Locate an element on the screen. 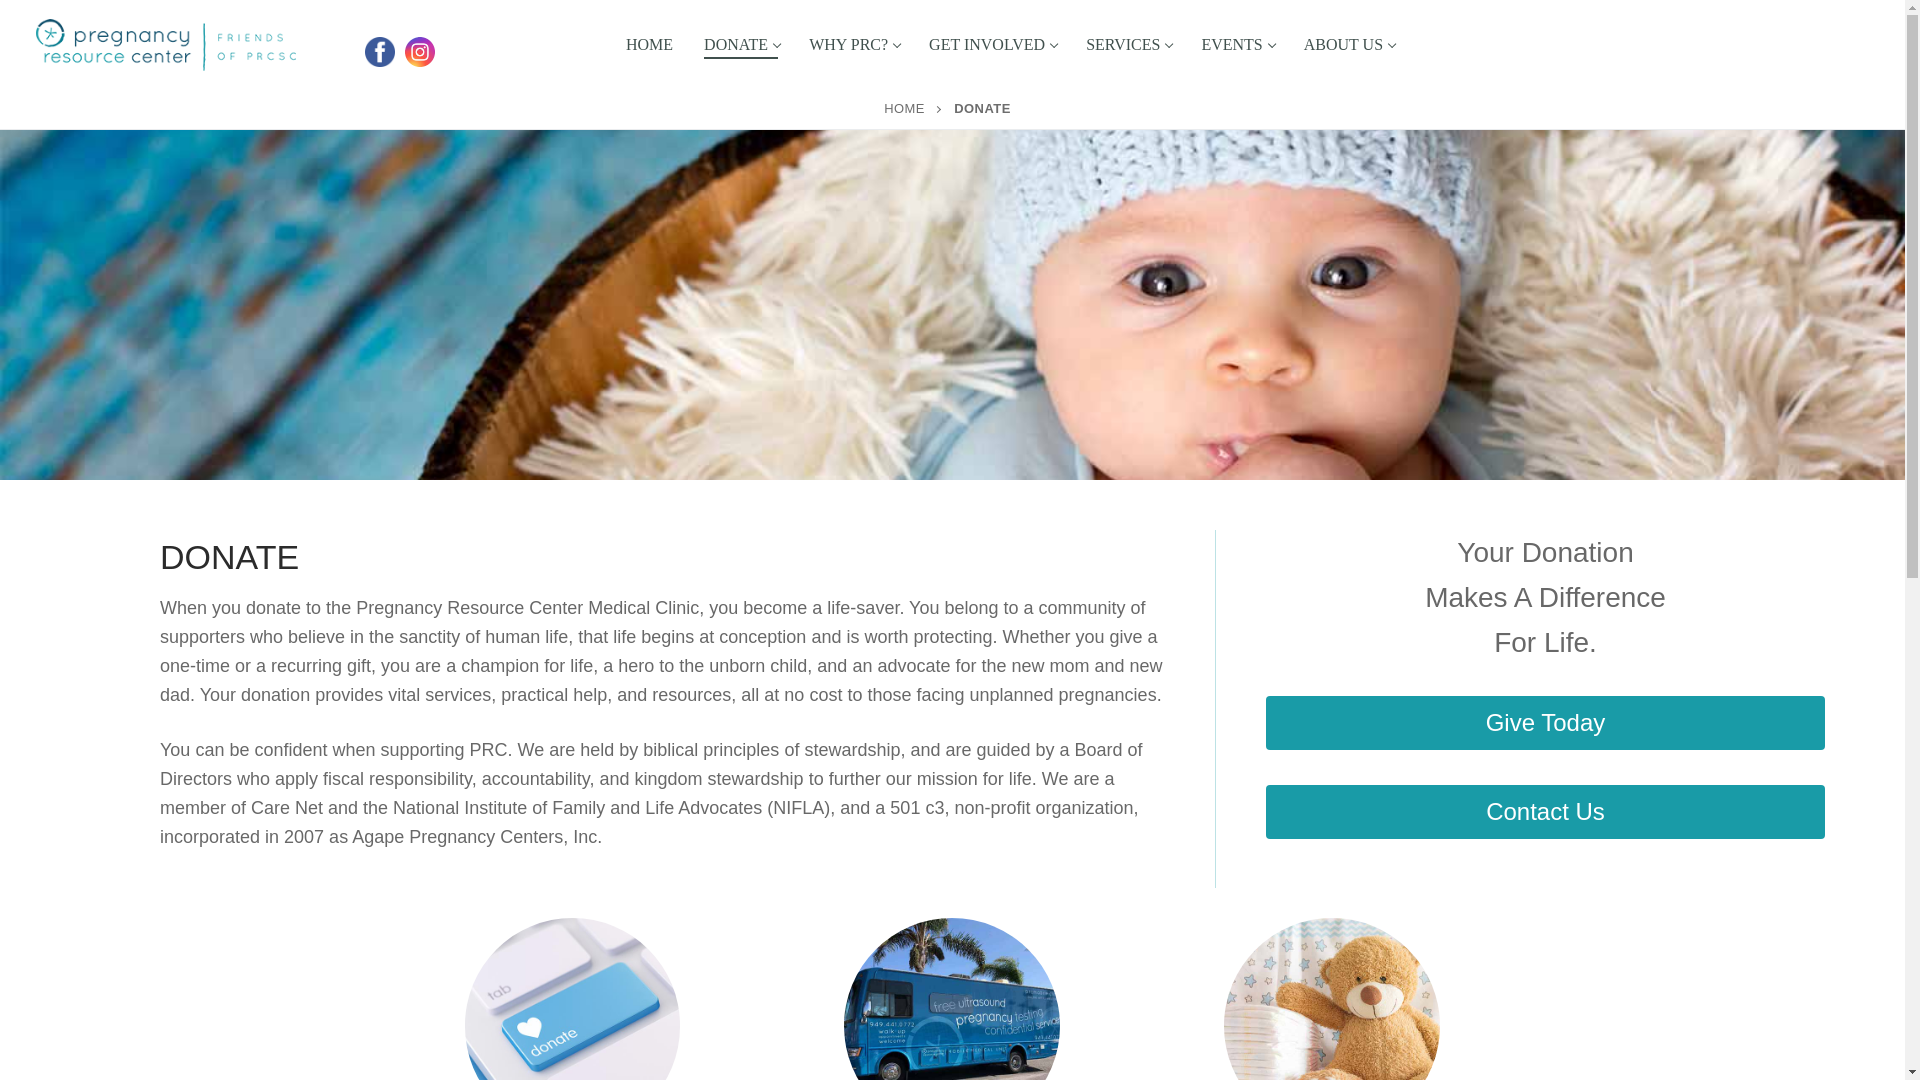 The height and width of the screenshot is (1080, 1920). HOME is located at coordinates (741, 44).